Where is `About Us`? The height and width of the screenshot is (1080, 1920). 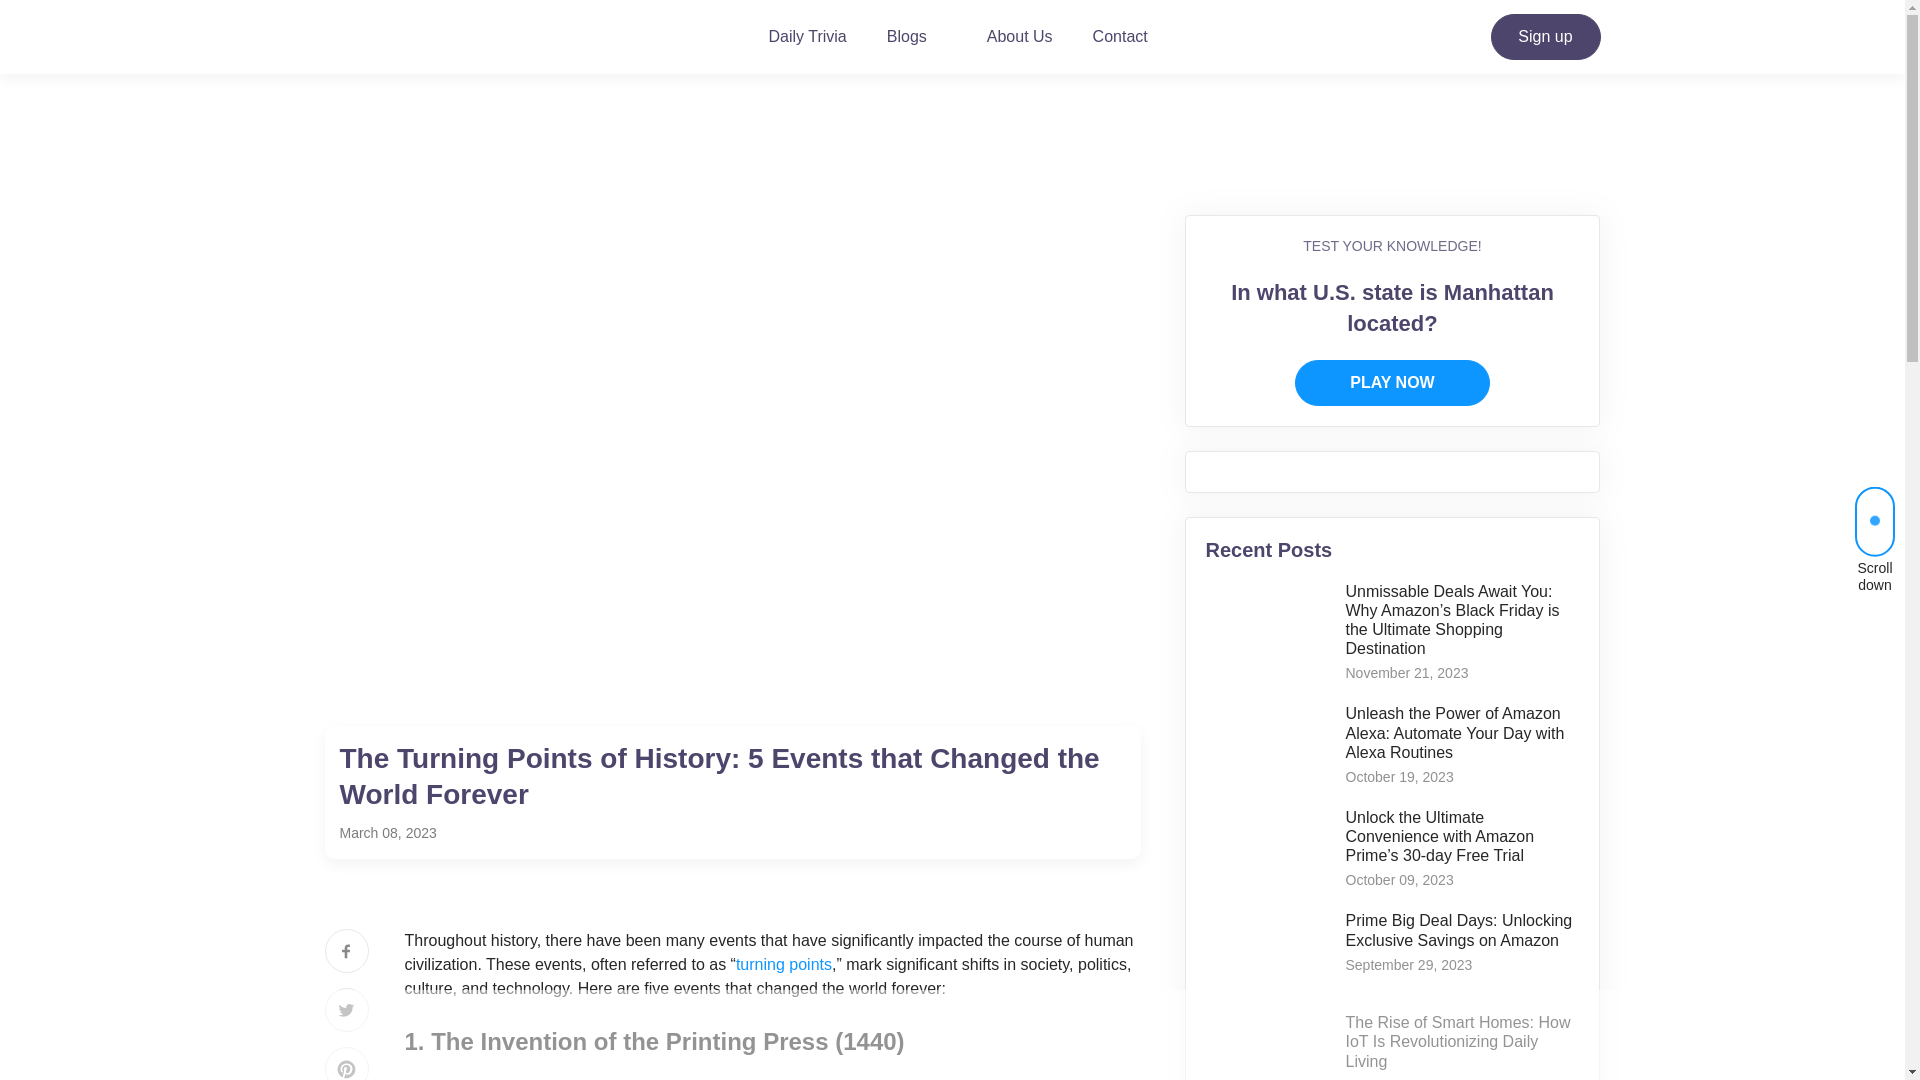 About Us is located at coordinates (1019, 37).